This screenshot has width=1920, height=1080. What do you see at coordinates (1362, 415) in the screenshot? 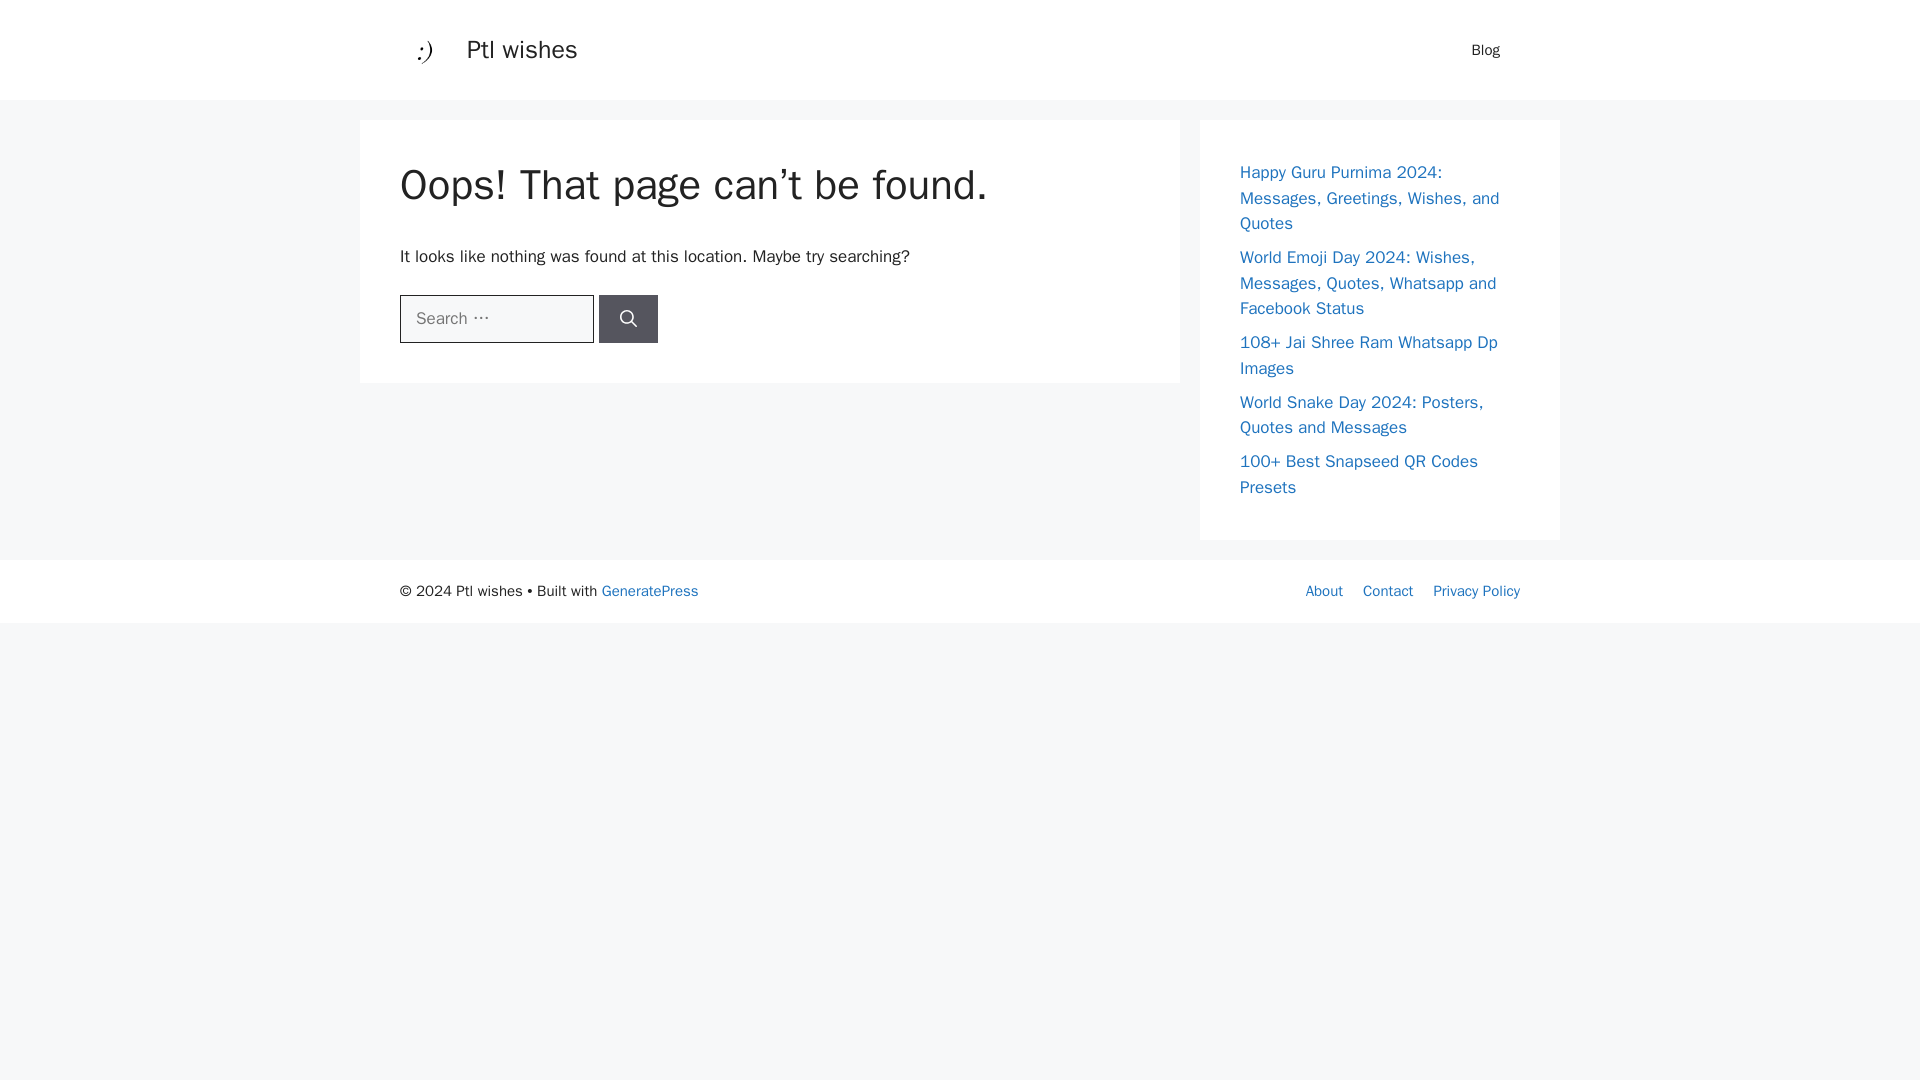
I see `World Snake Day 2024: Posters, Quotes and Messages` at bounding box center [1362, 415].